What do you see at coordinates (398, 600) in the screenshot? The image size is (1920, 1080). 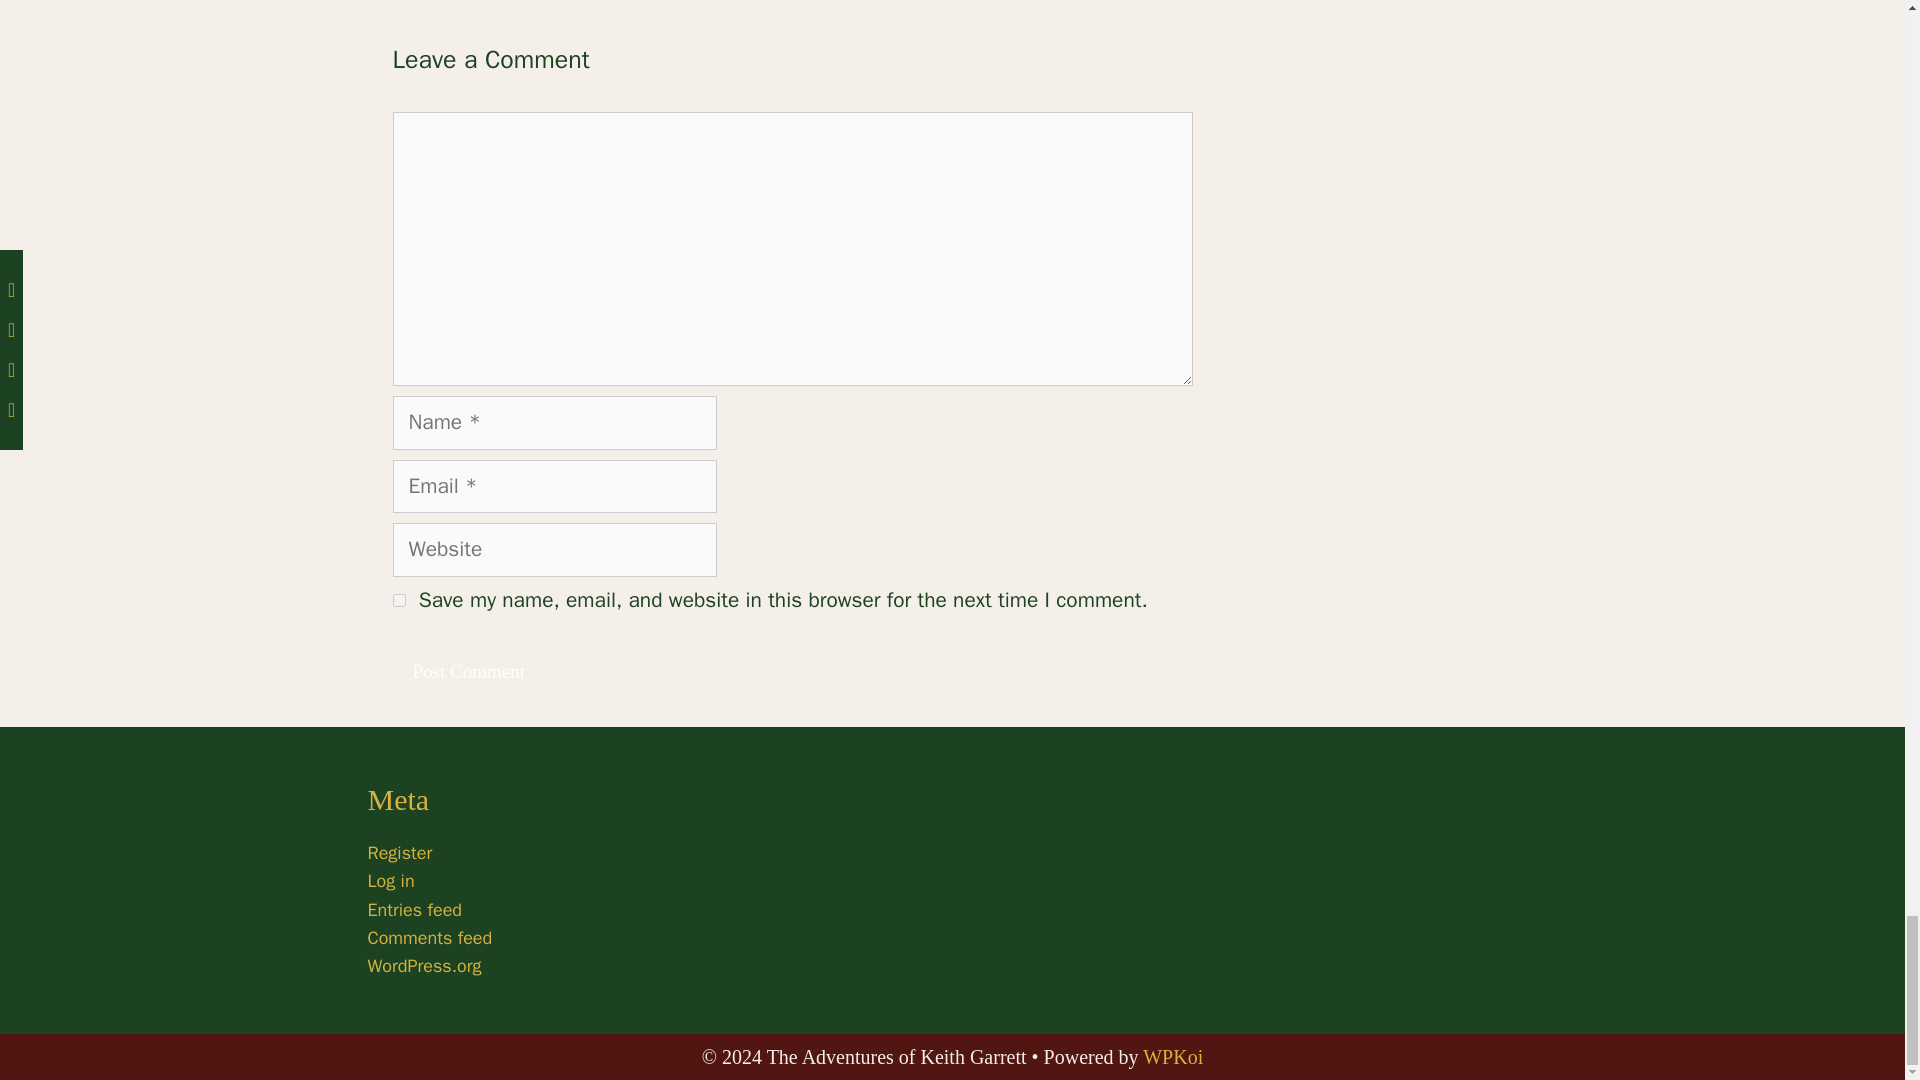 I see `yes` at bounding box center [398, 600].